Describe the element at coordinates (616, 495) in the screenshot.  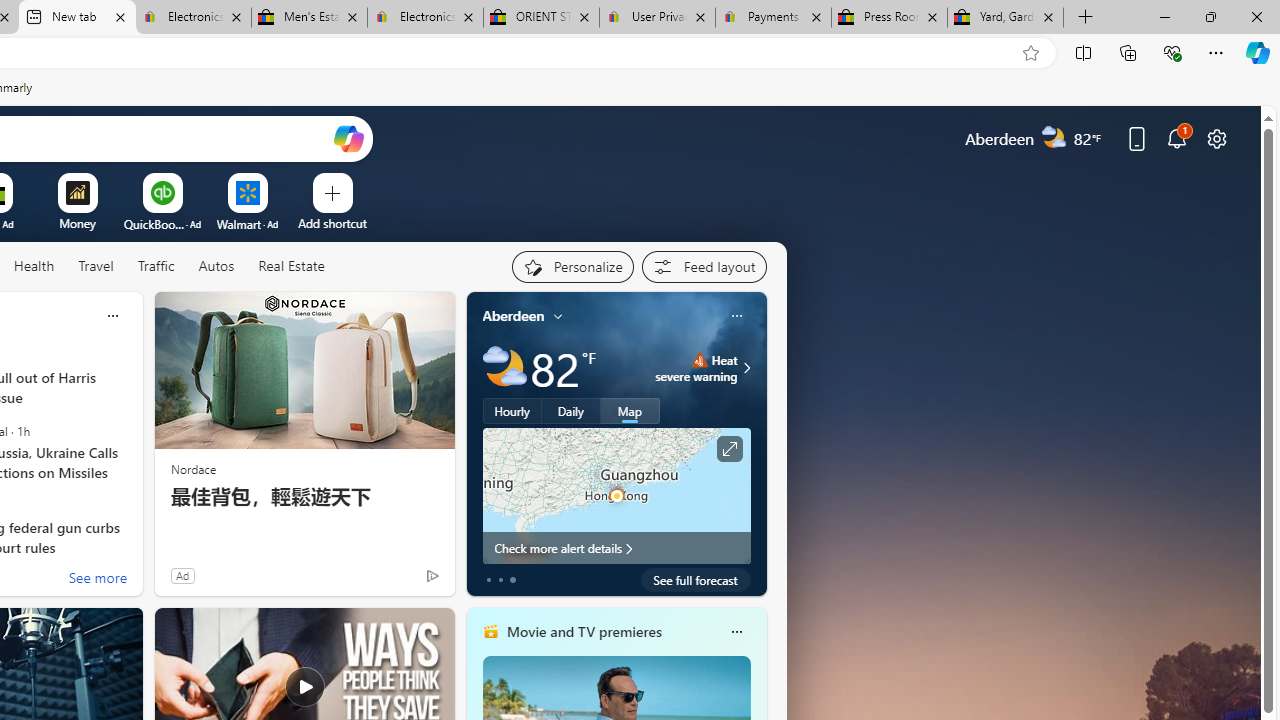
I see `Larger map ` at that location.